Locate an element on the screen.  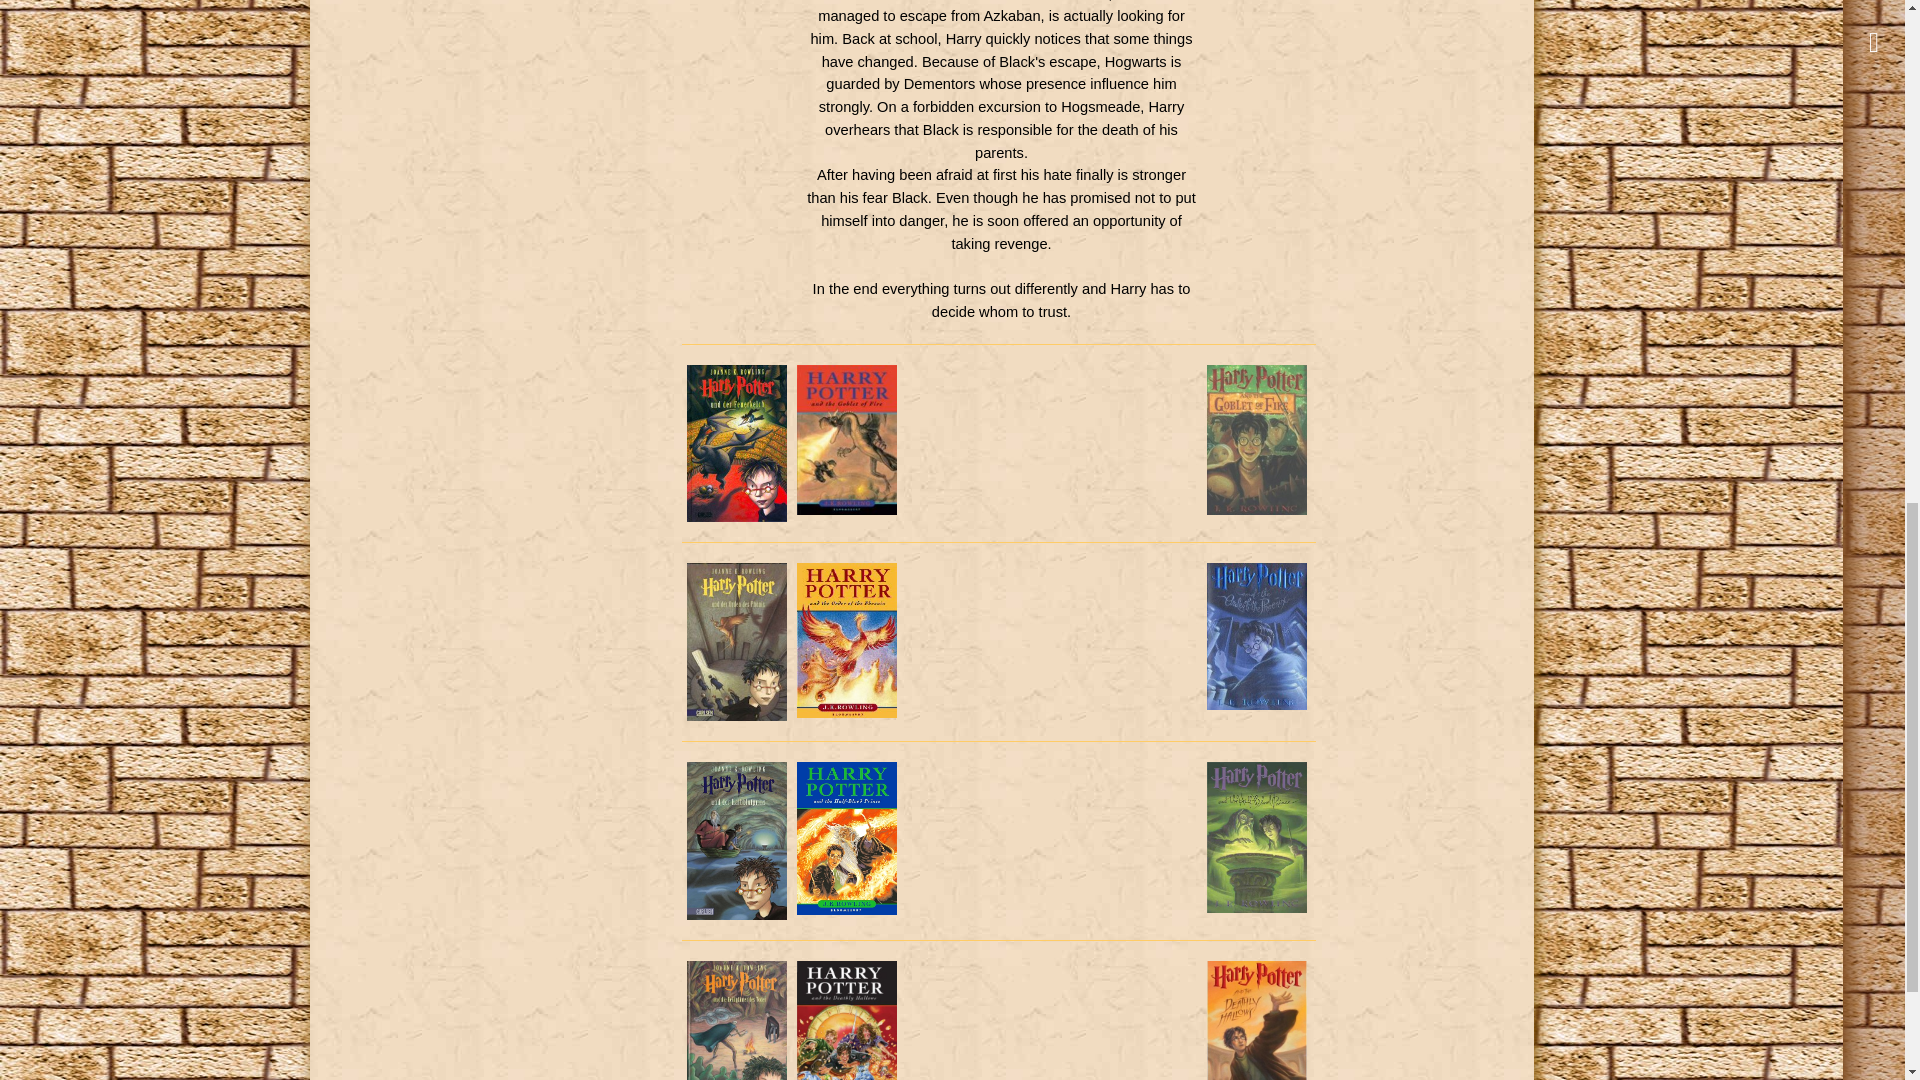
Harry Potter Buch 4 - amerikanisch is located at coordinates (1255, 440).